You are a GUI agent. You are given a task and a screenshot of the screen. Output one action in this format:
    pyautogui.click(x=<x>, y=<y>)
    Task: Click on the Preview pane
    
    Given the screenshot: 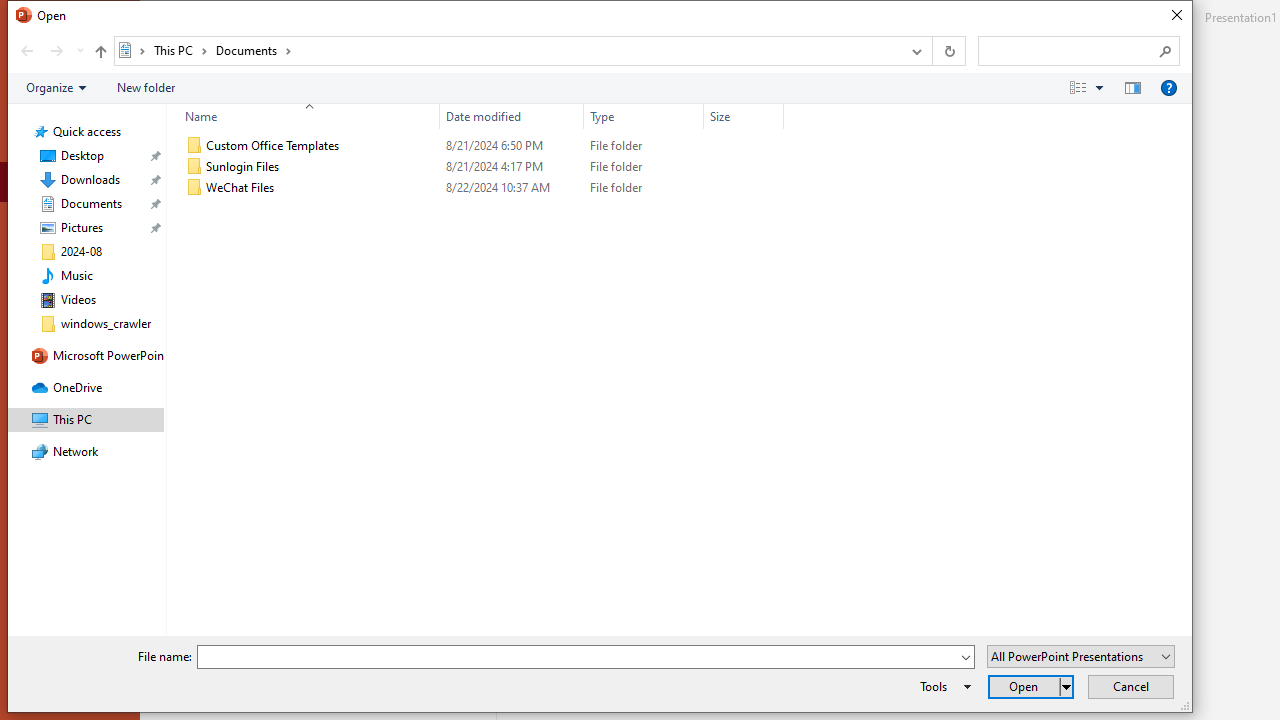 What is the action you would take?
    pyautogui.click(x=1132, y=87)
    